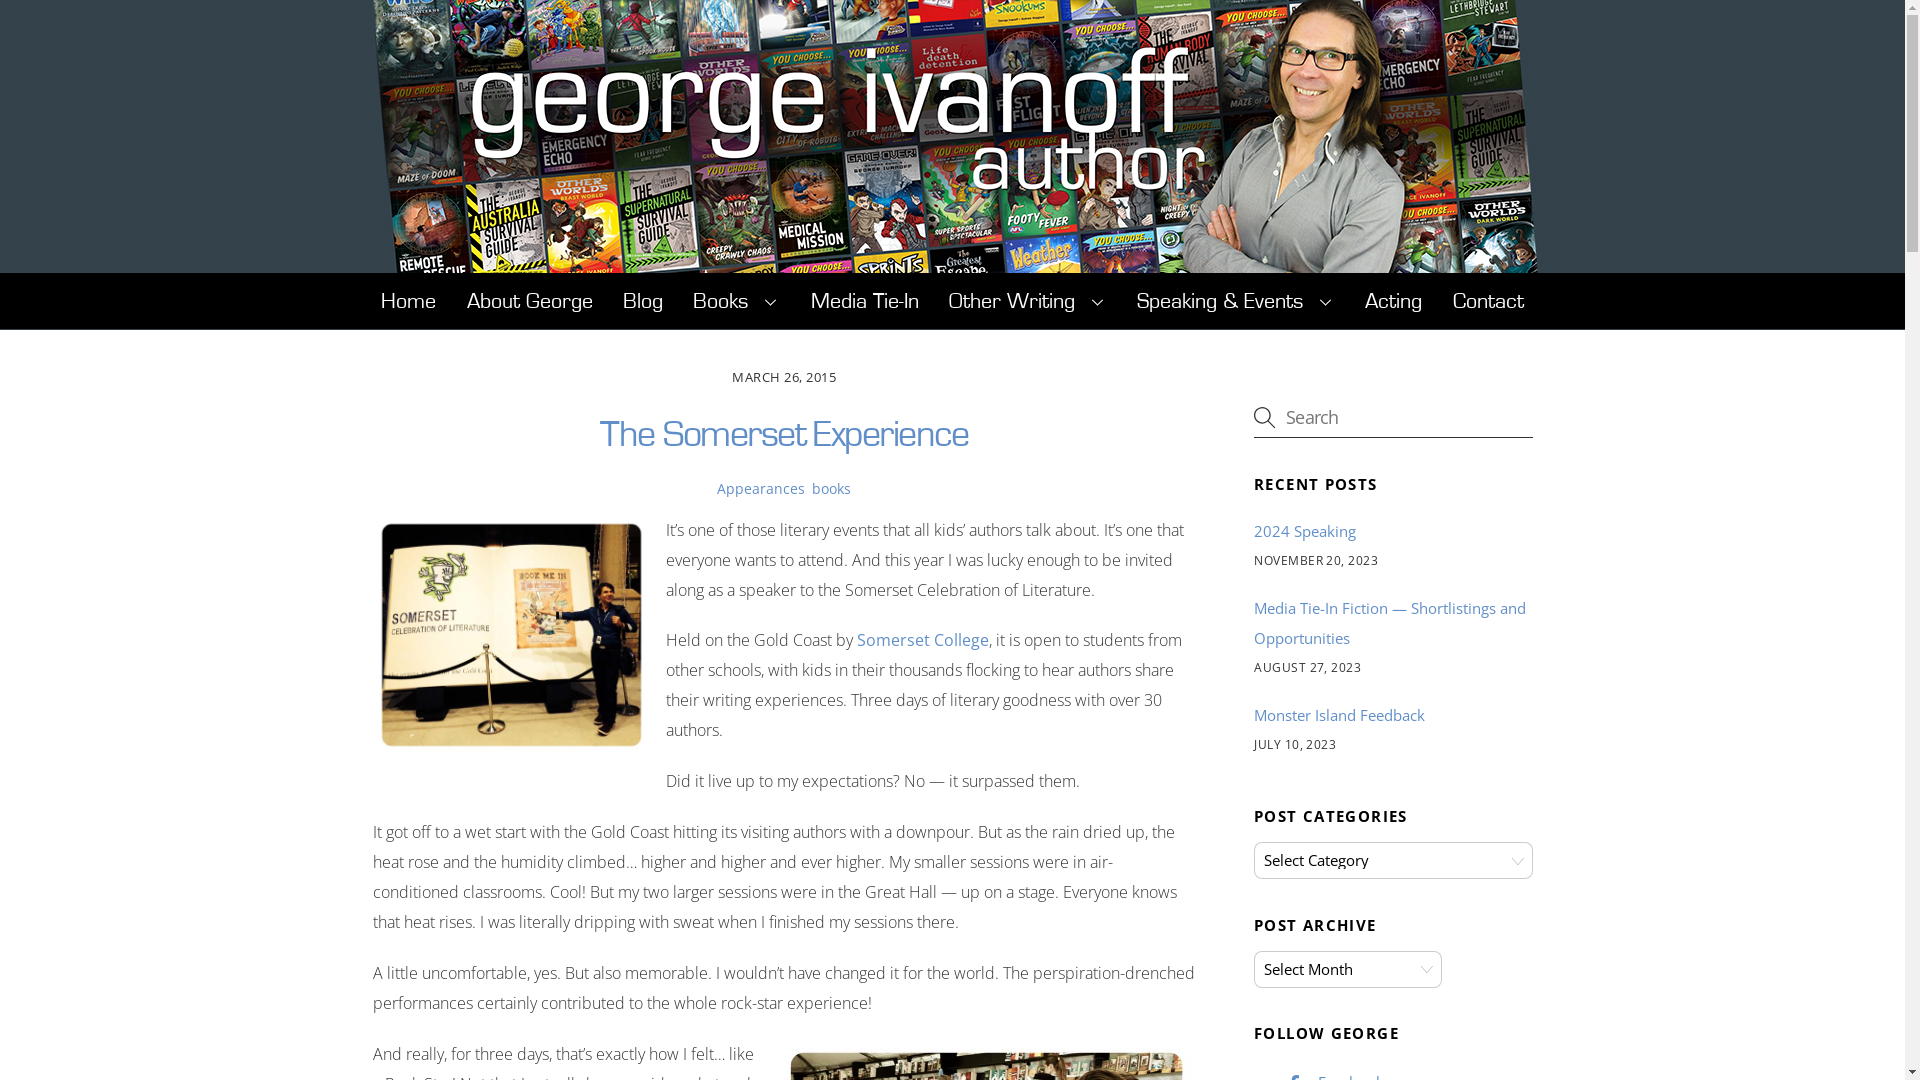  I want to click on book, so click(510, 635).